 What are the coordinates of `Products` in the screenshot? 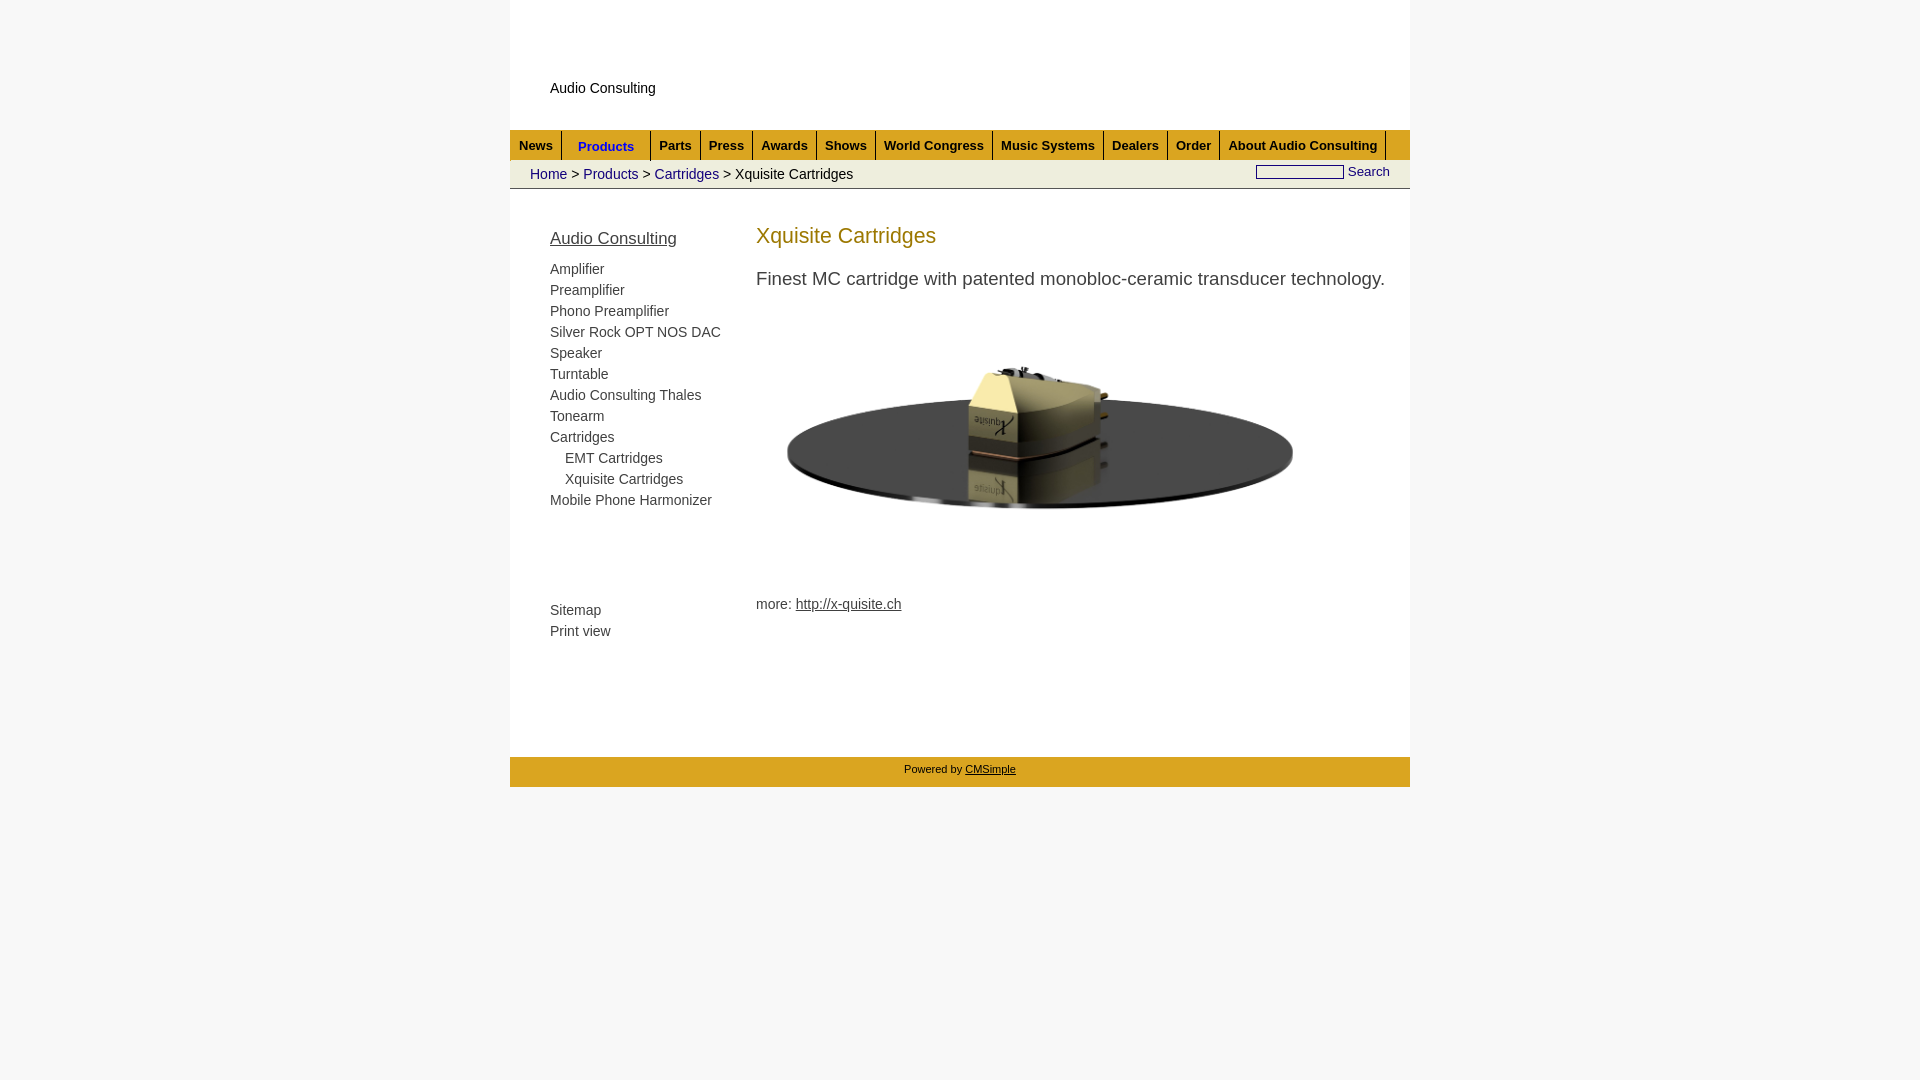 It's located at (610, 174).